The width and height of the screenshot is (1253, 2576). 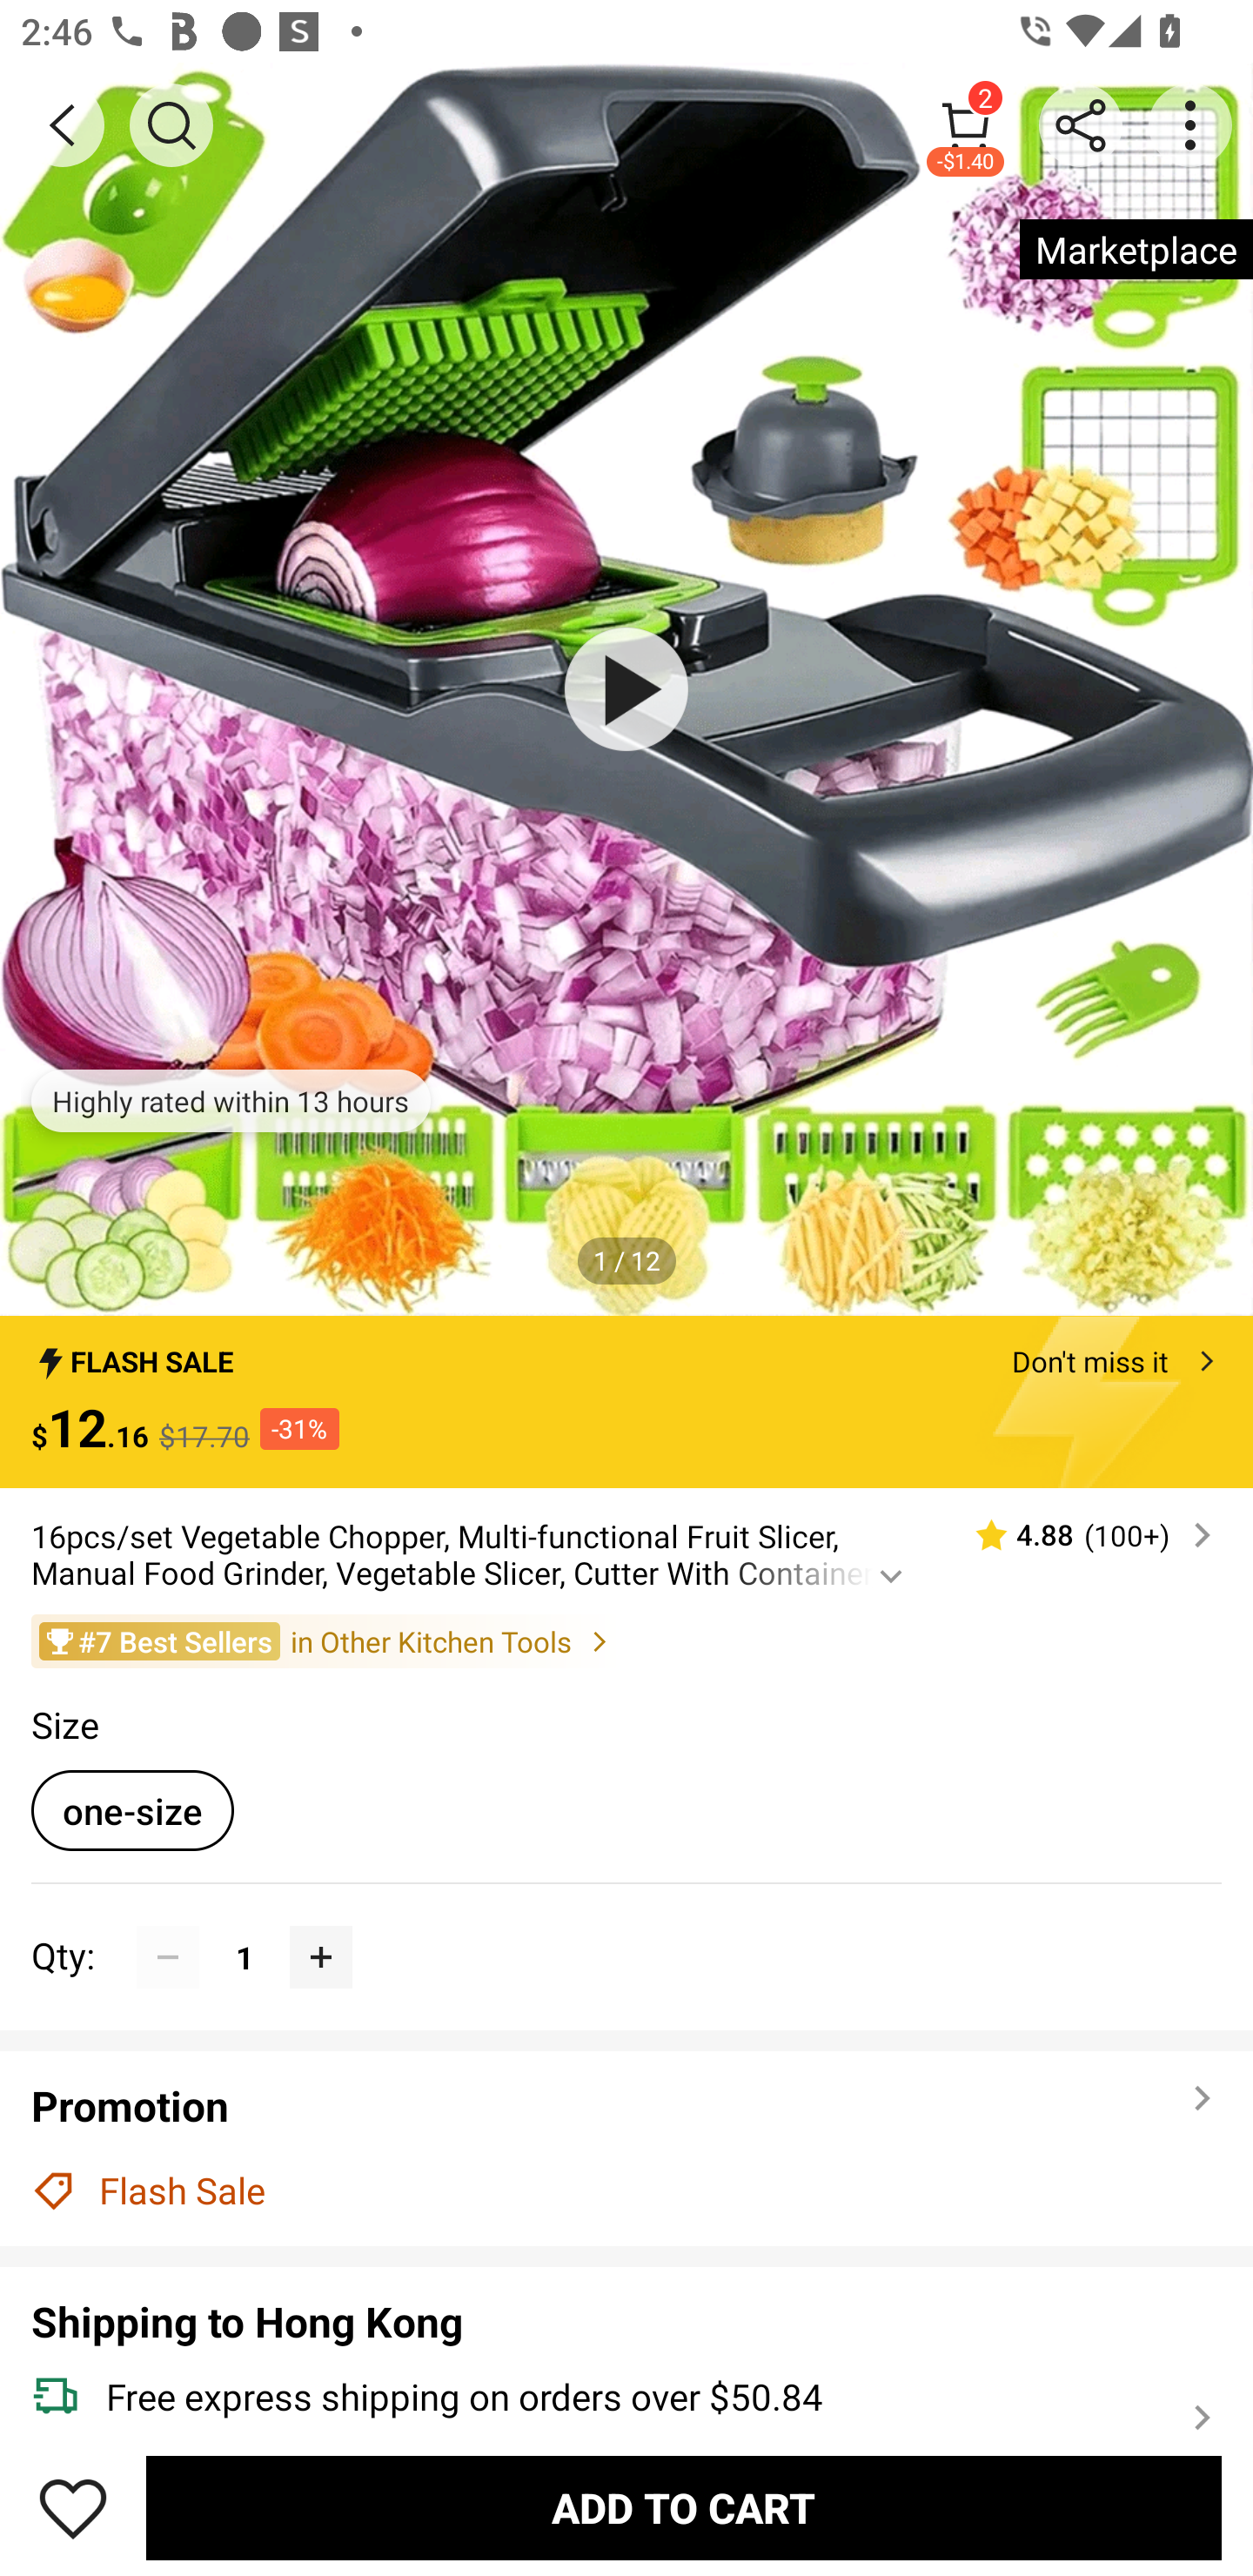 What do you see at coordinates (966, 124) in the screenshot?
I see `2 -$1.40` at bounding box center [966, 124].